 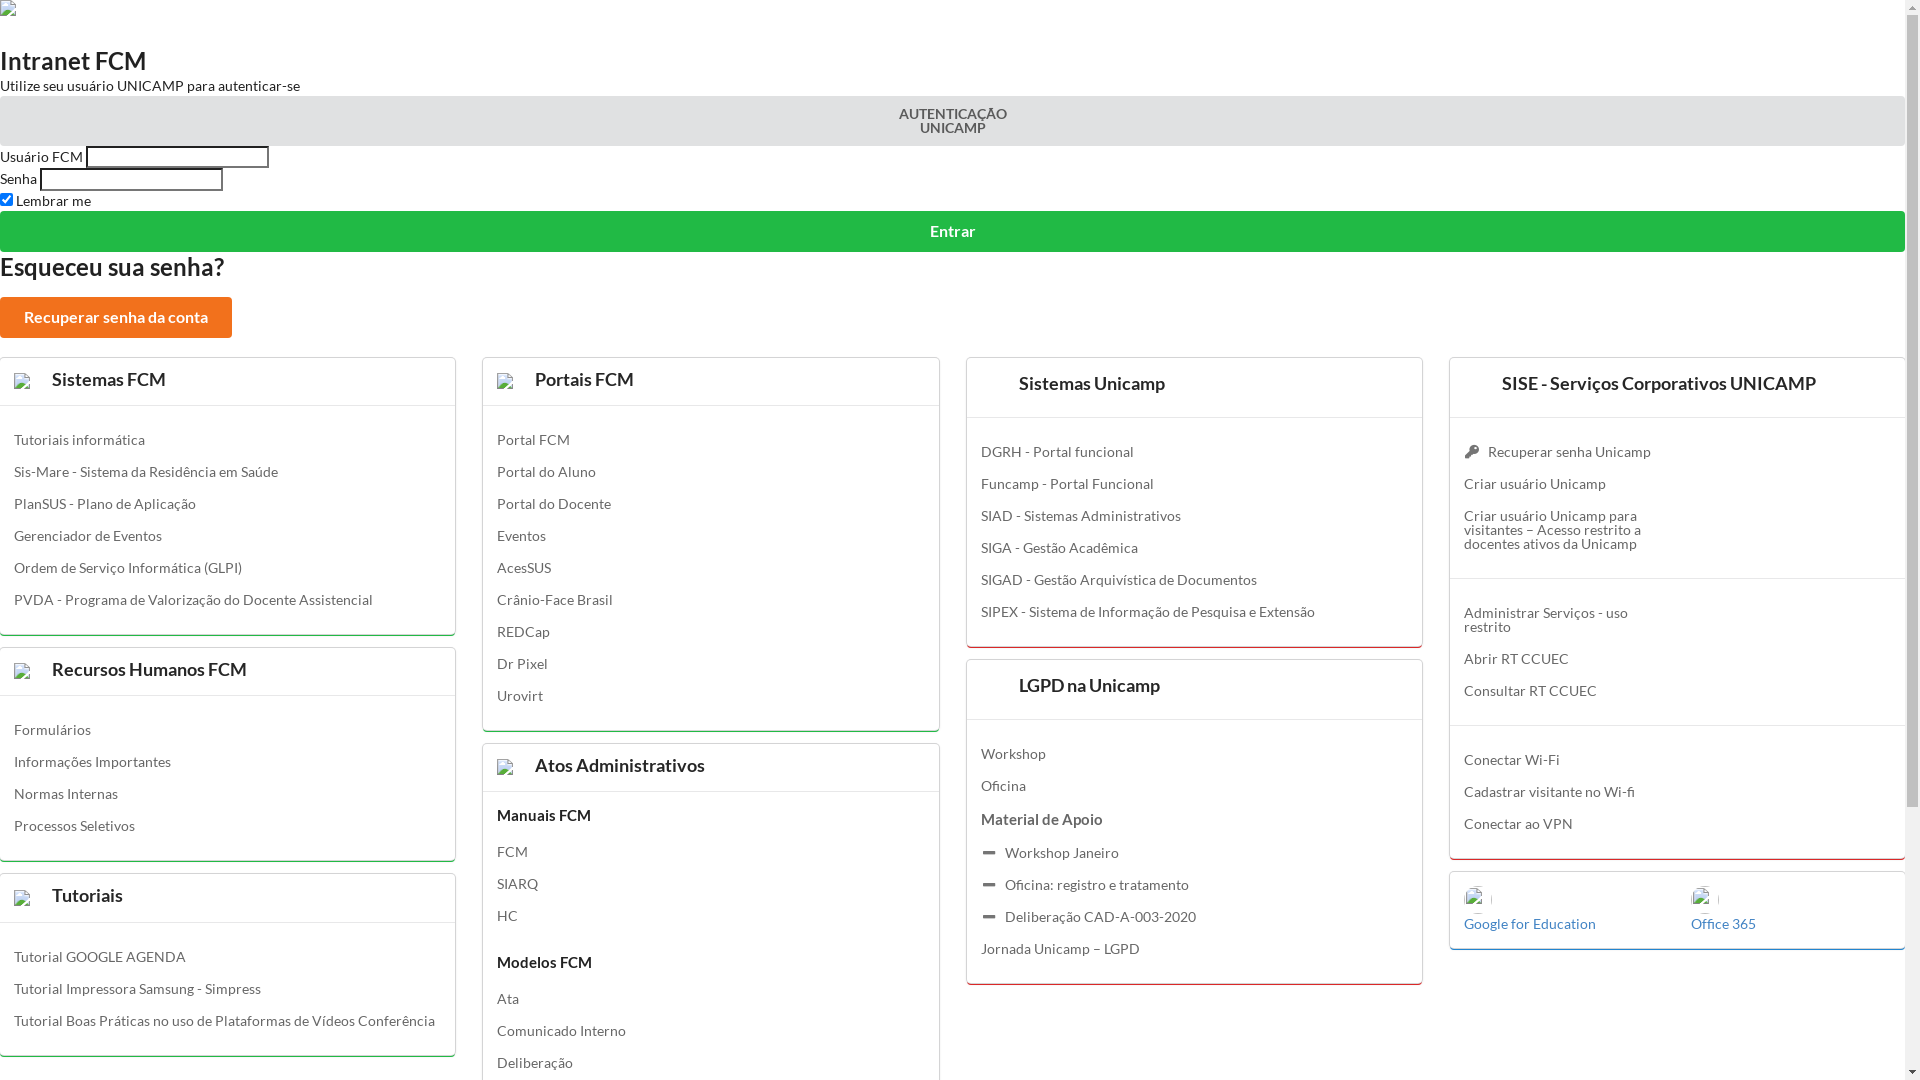 I want to click on FCM, so click(x=710, y=852).